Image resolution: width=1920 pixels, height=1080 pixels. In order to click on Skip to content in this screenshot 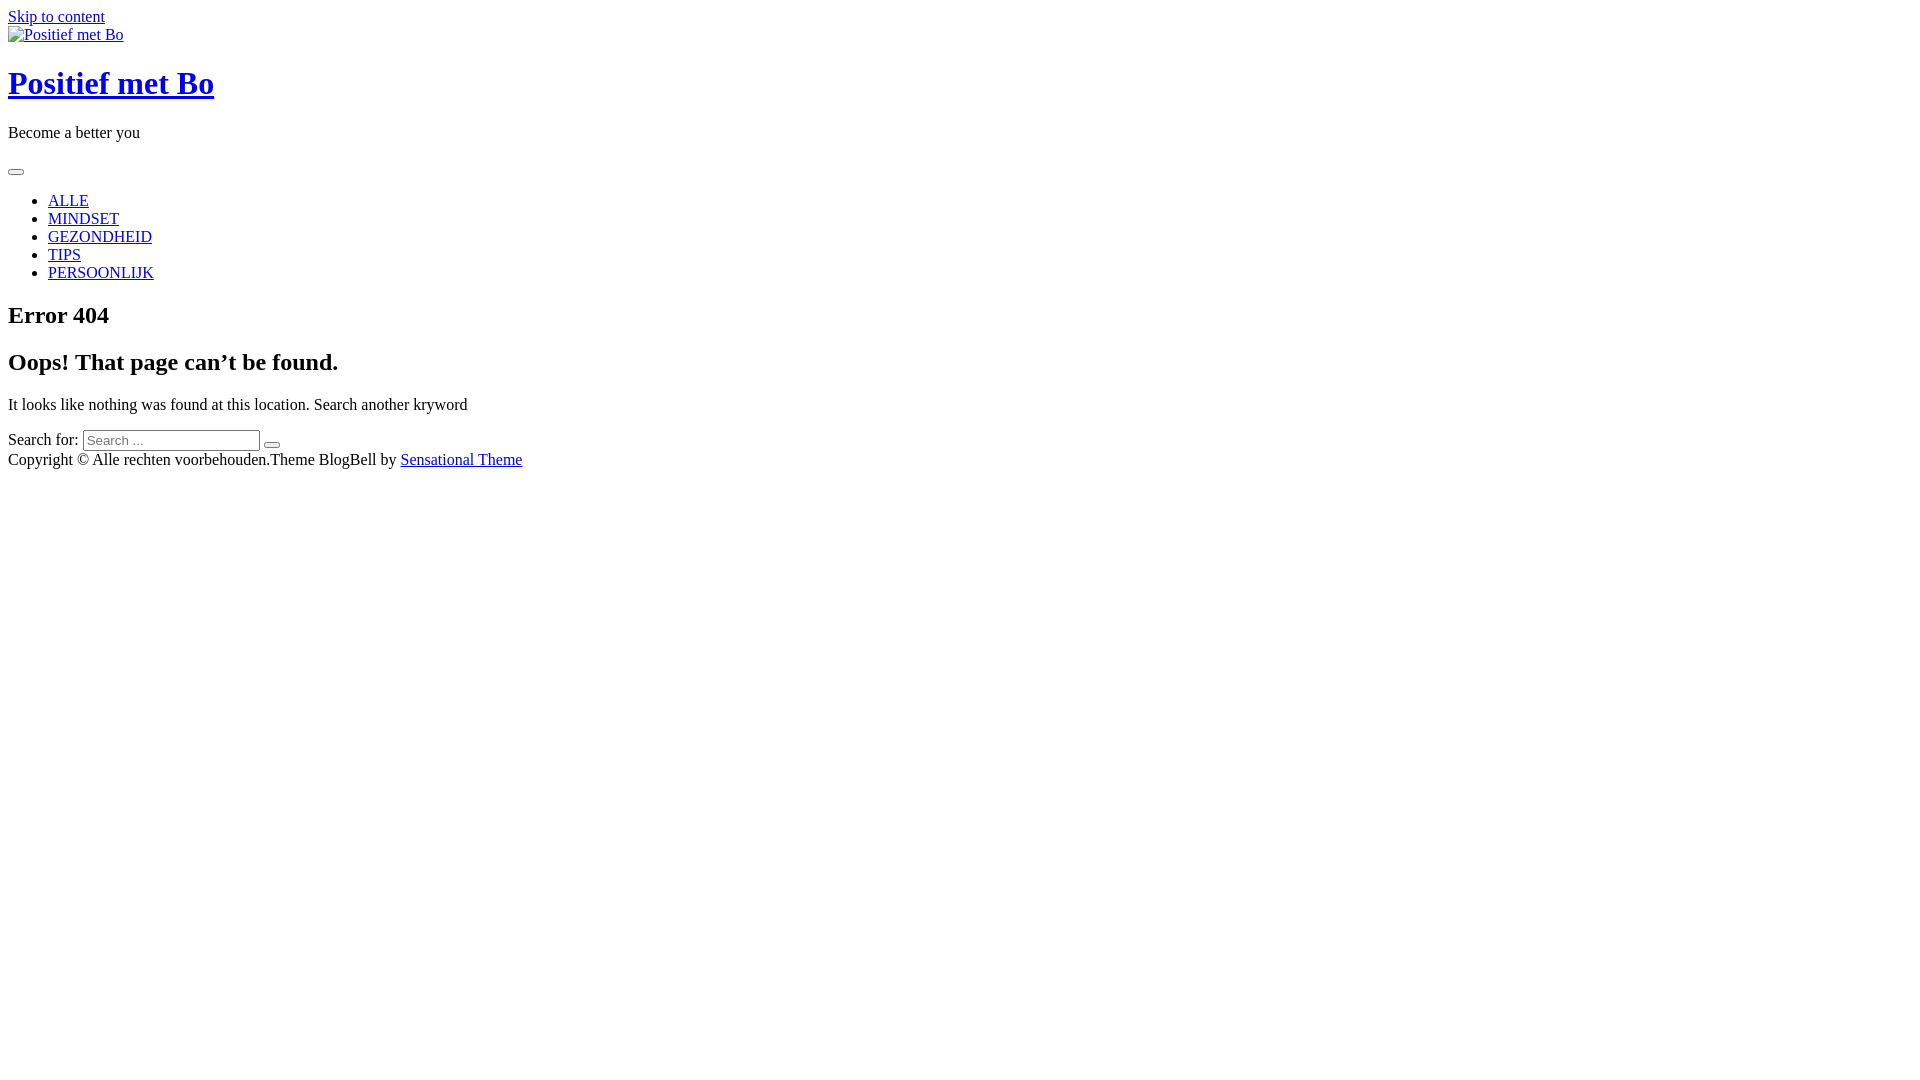, I will do `click(56, 16)`.